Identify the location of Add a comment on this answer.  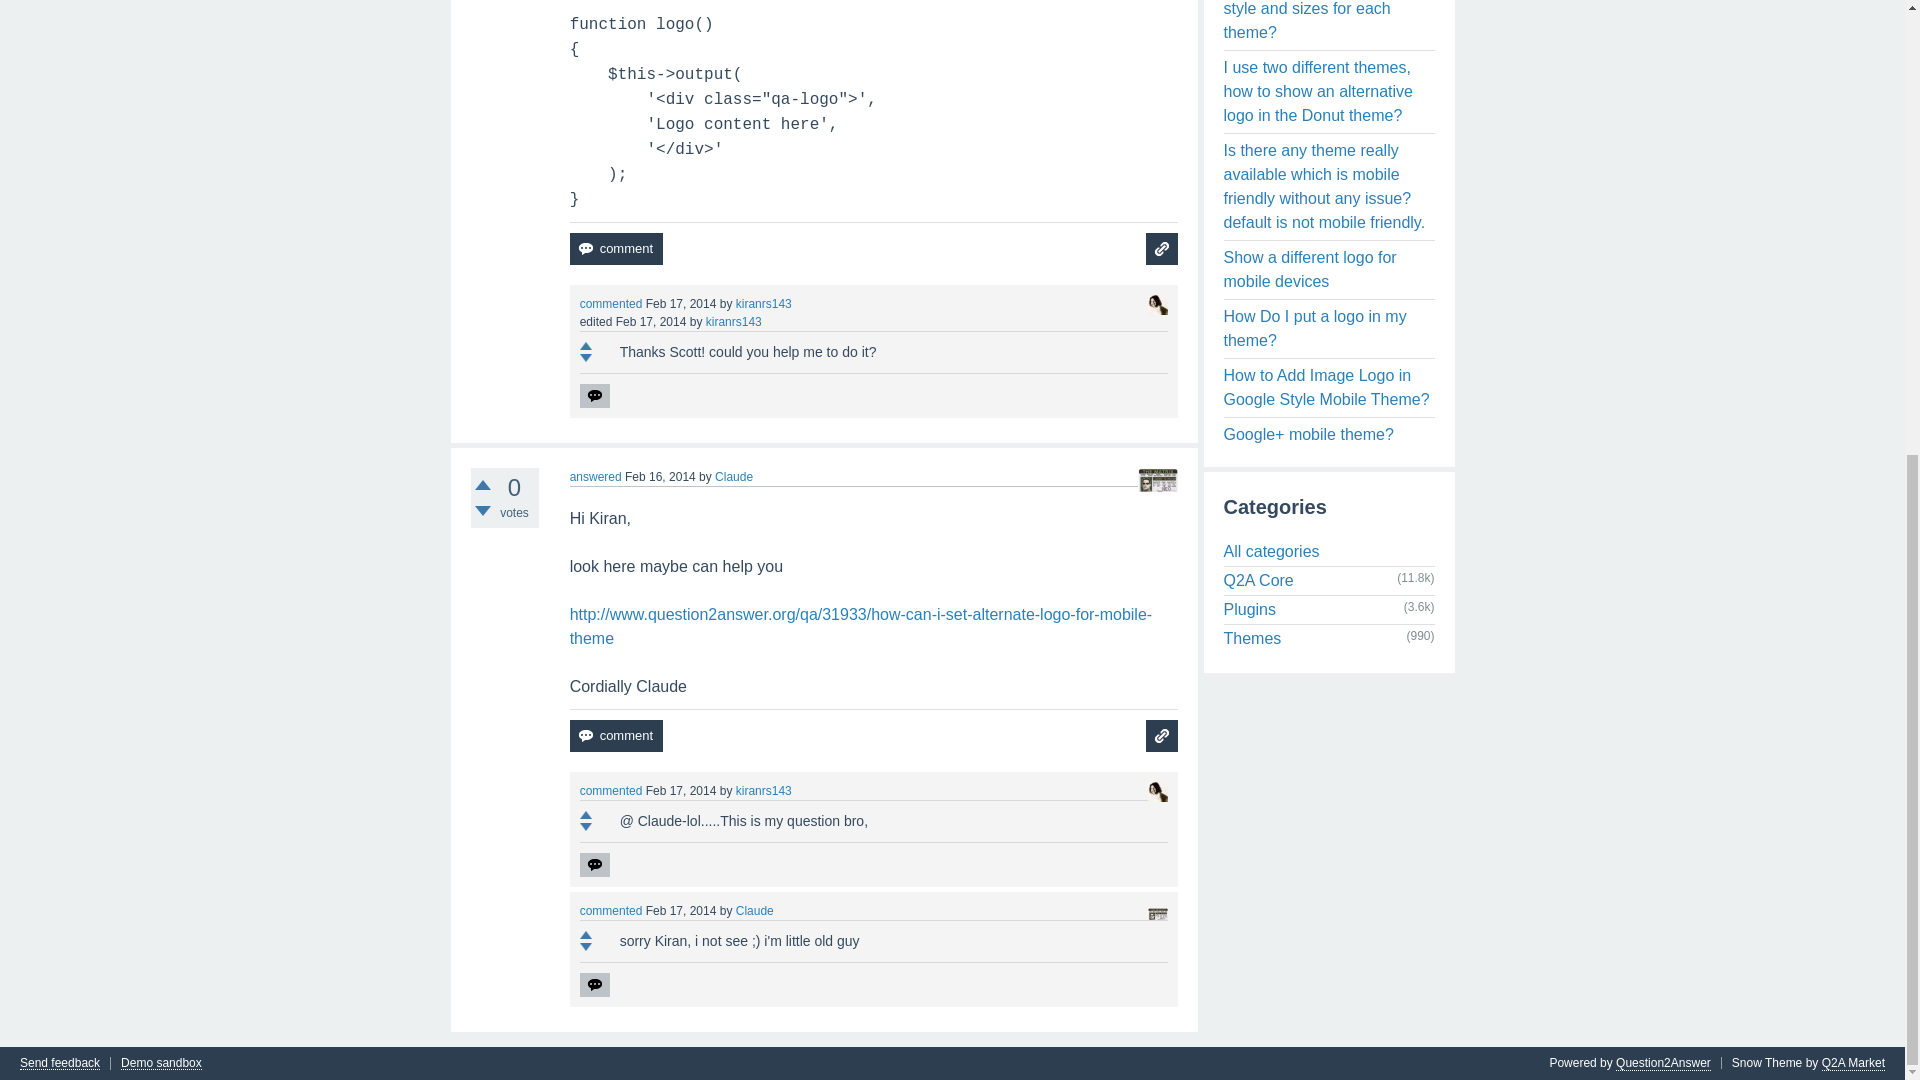
(616, 248).